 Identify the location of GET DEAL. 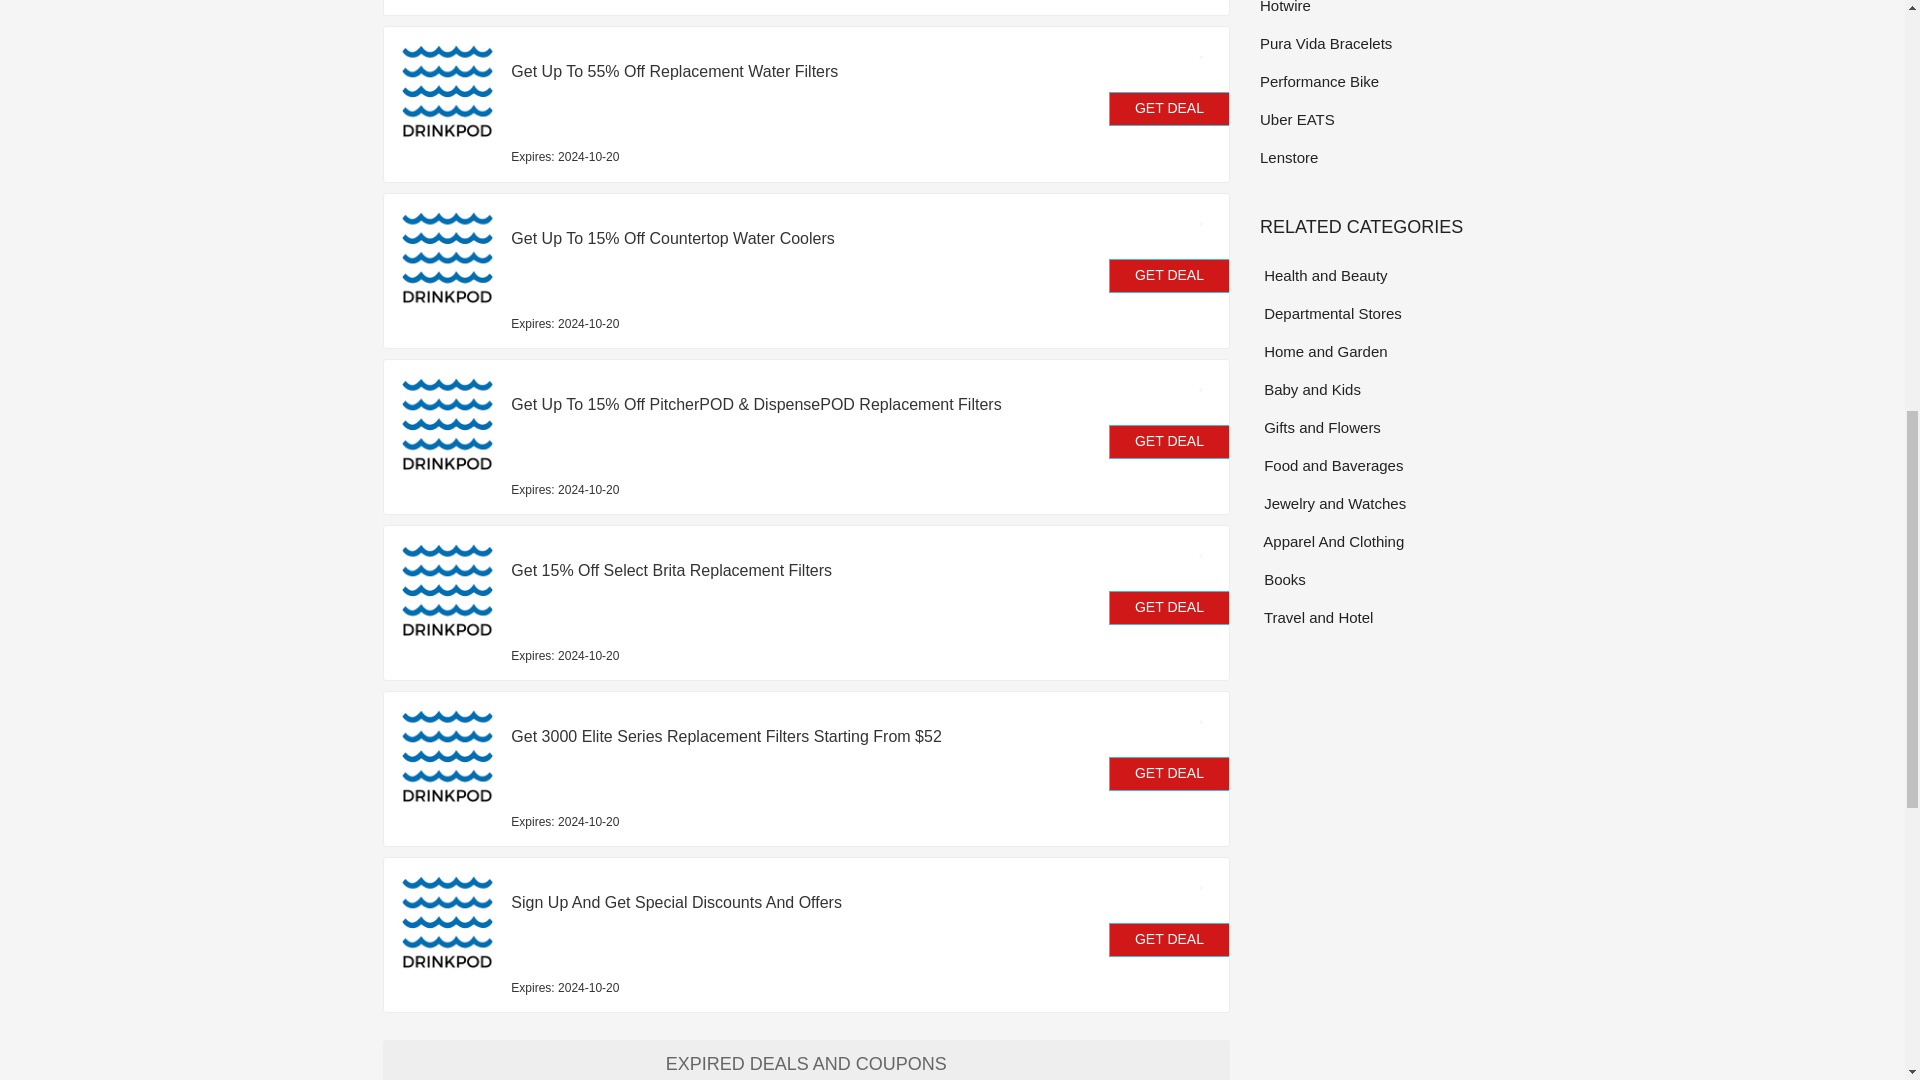
(1170, 442).